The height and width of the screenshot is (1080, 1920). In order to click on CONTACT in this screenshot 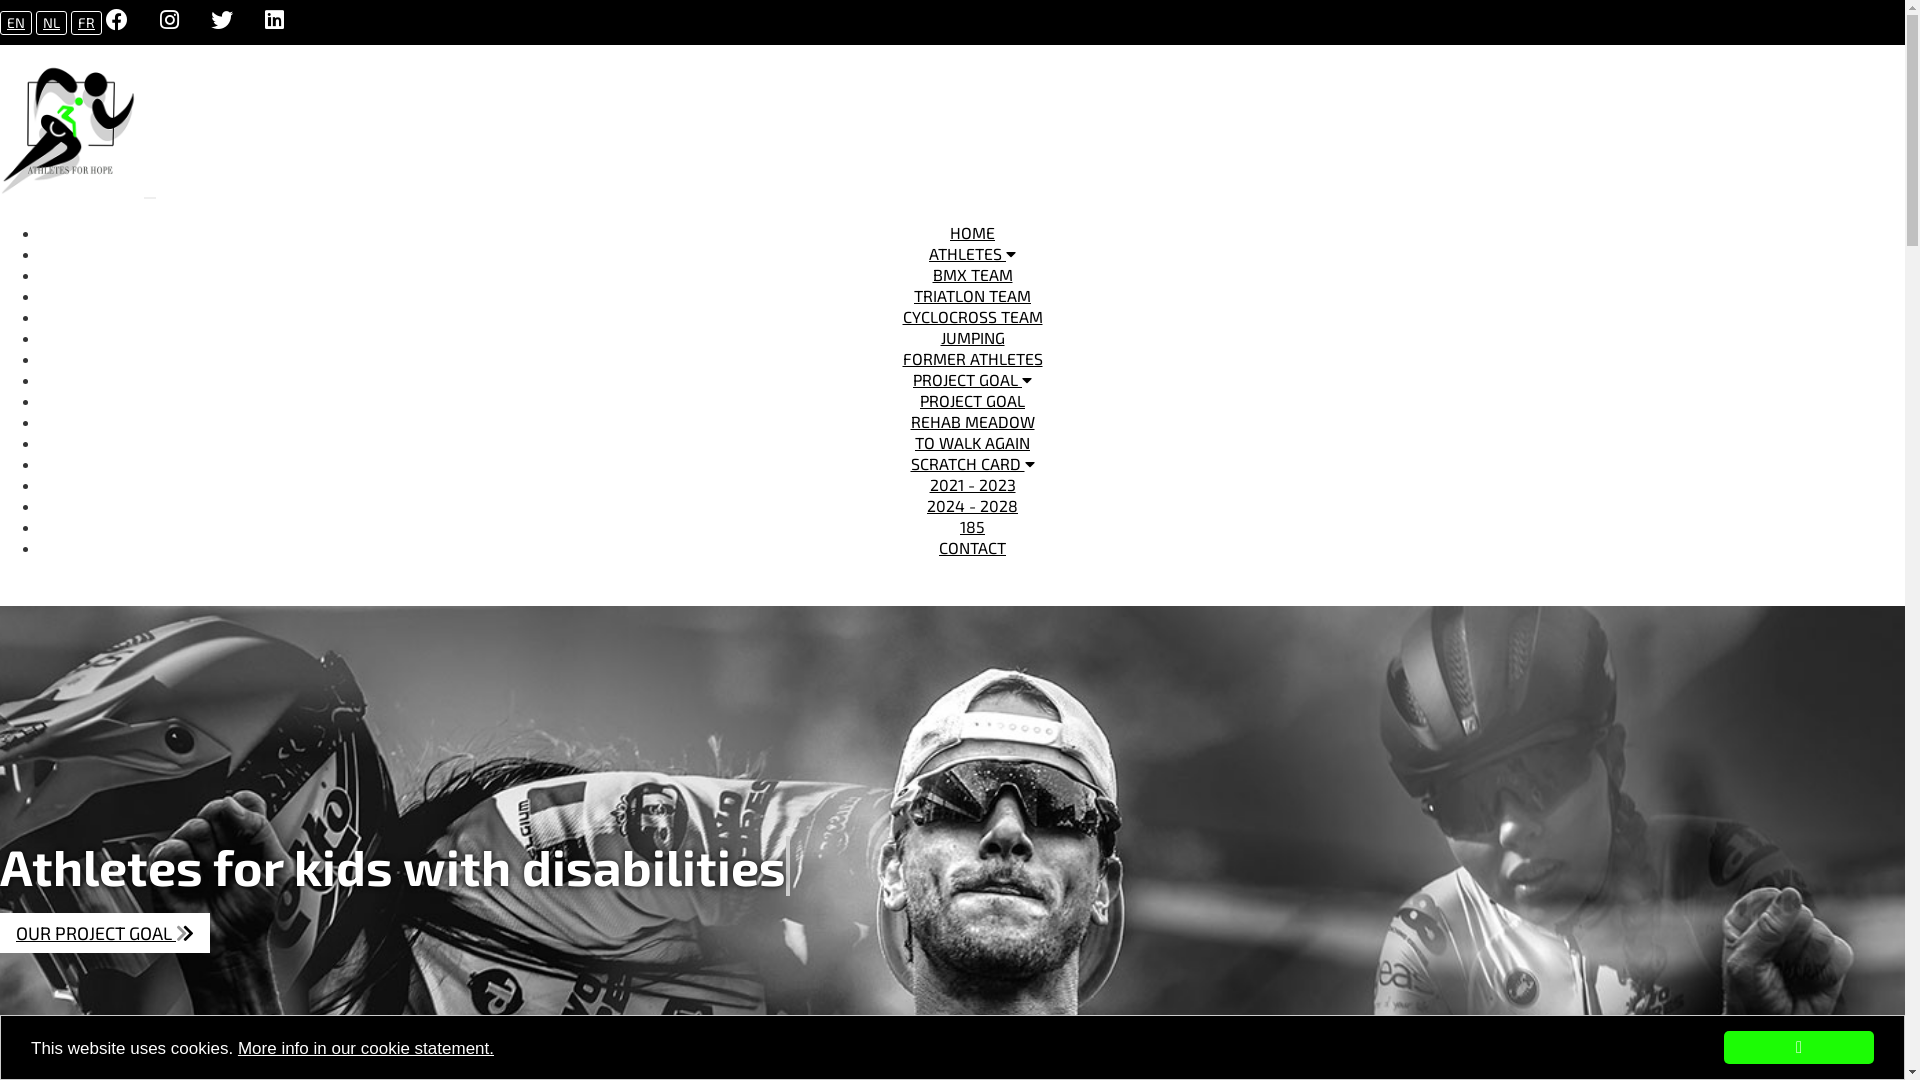, I will do `click(972, 548)`.